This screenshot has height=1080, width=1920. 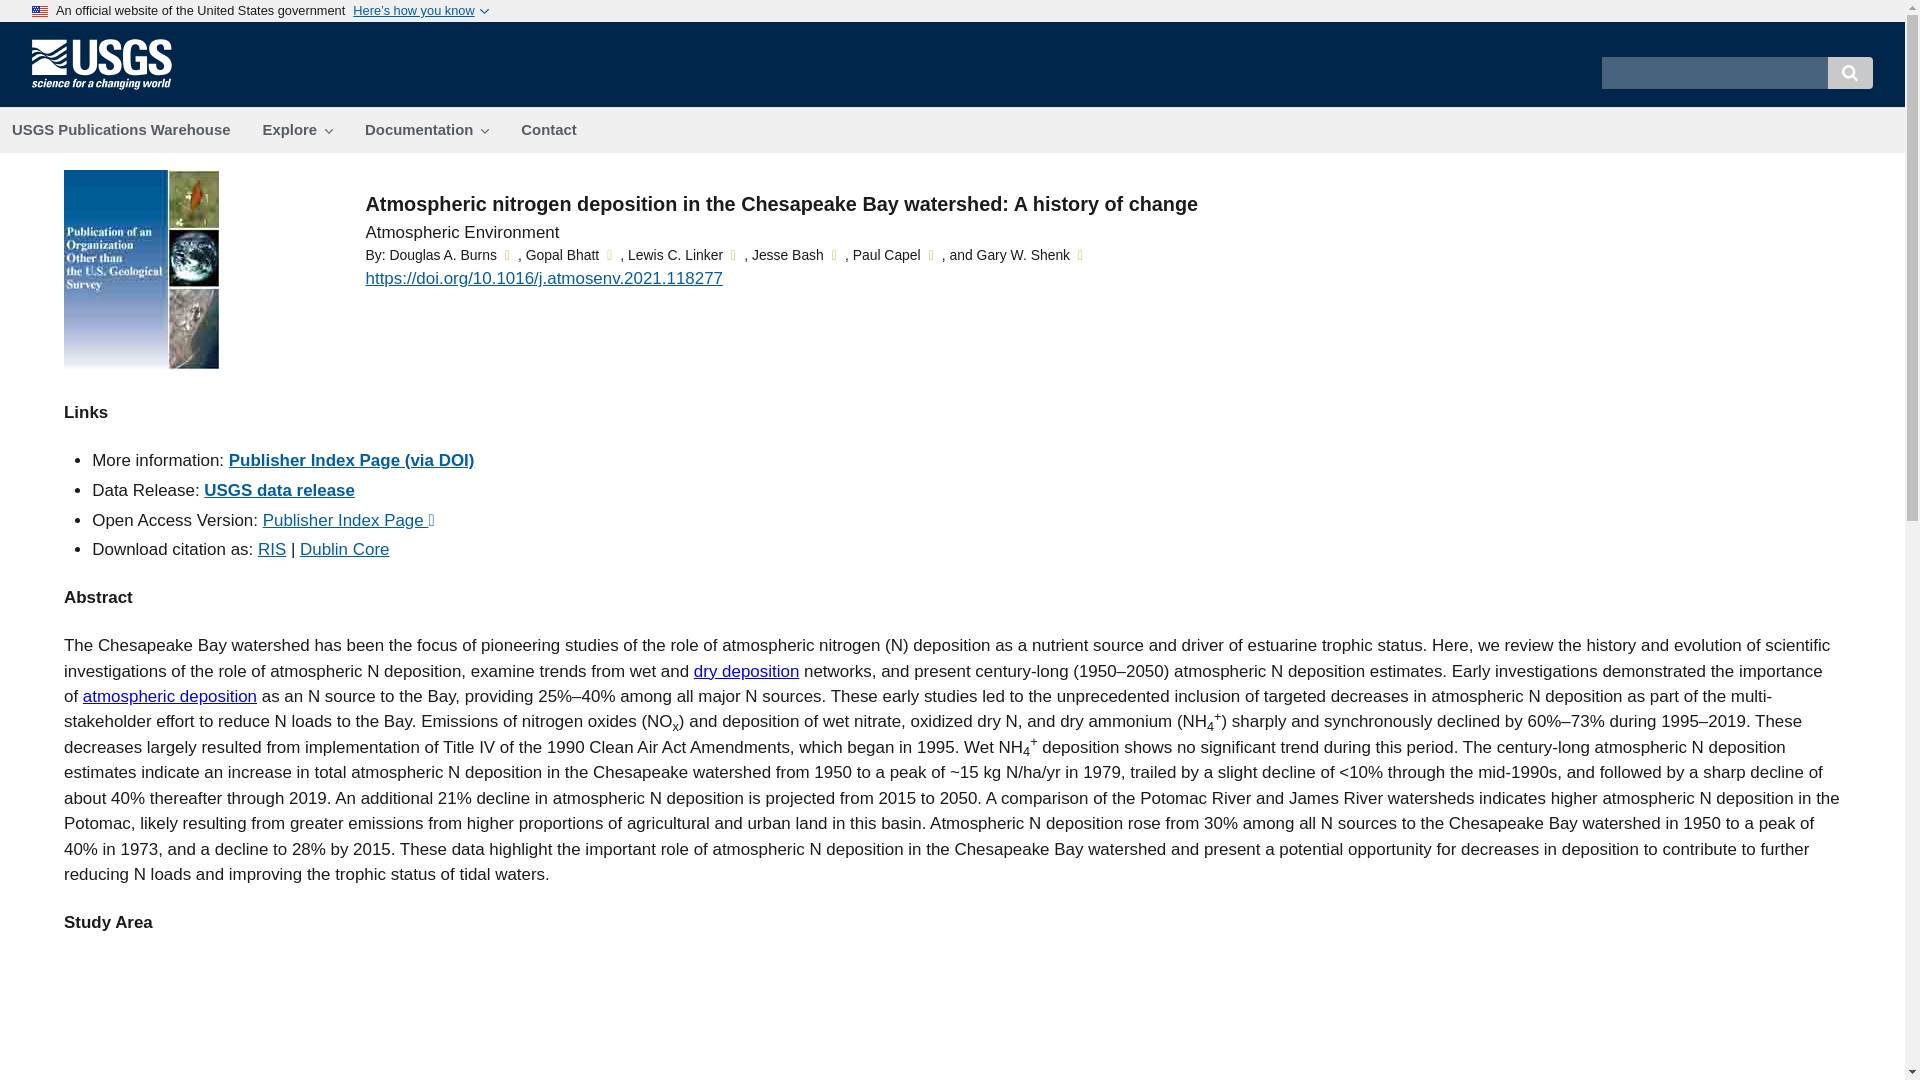 What do you see at coordinates (297, 130) in the screenshot?
I see `Explore` at bounding box center [297, 130].